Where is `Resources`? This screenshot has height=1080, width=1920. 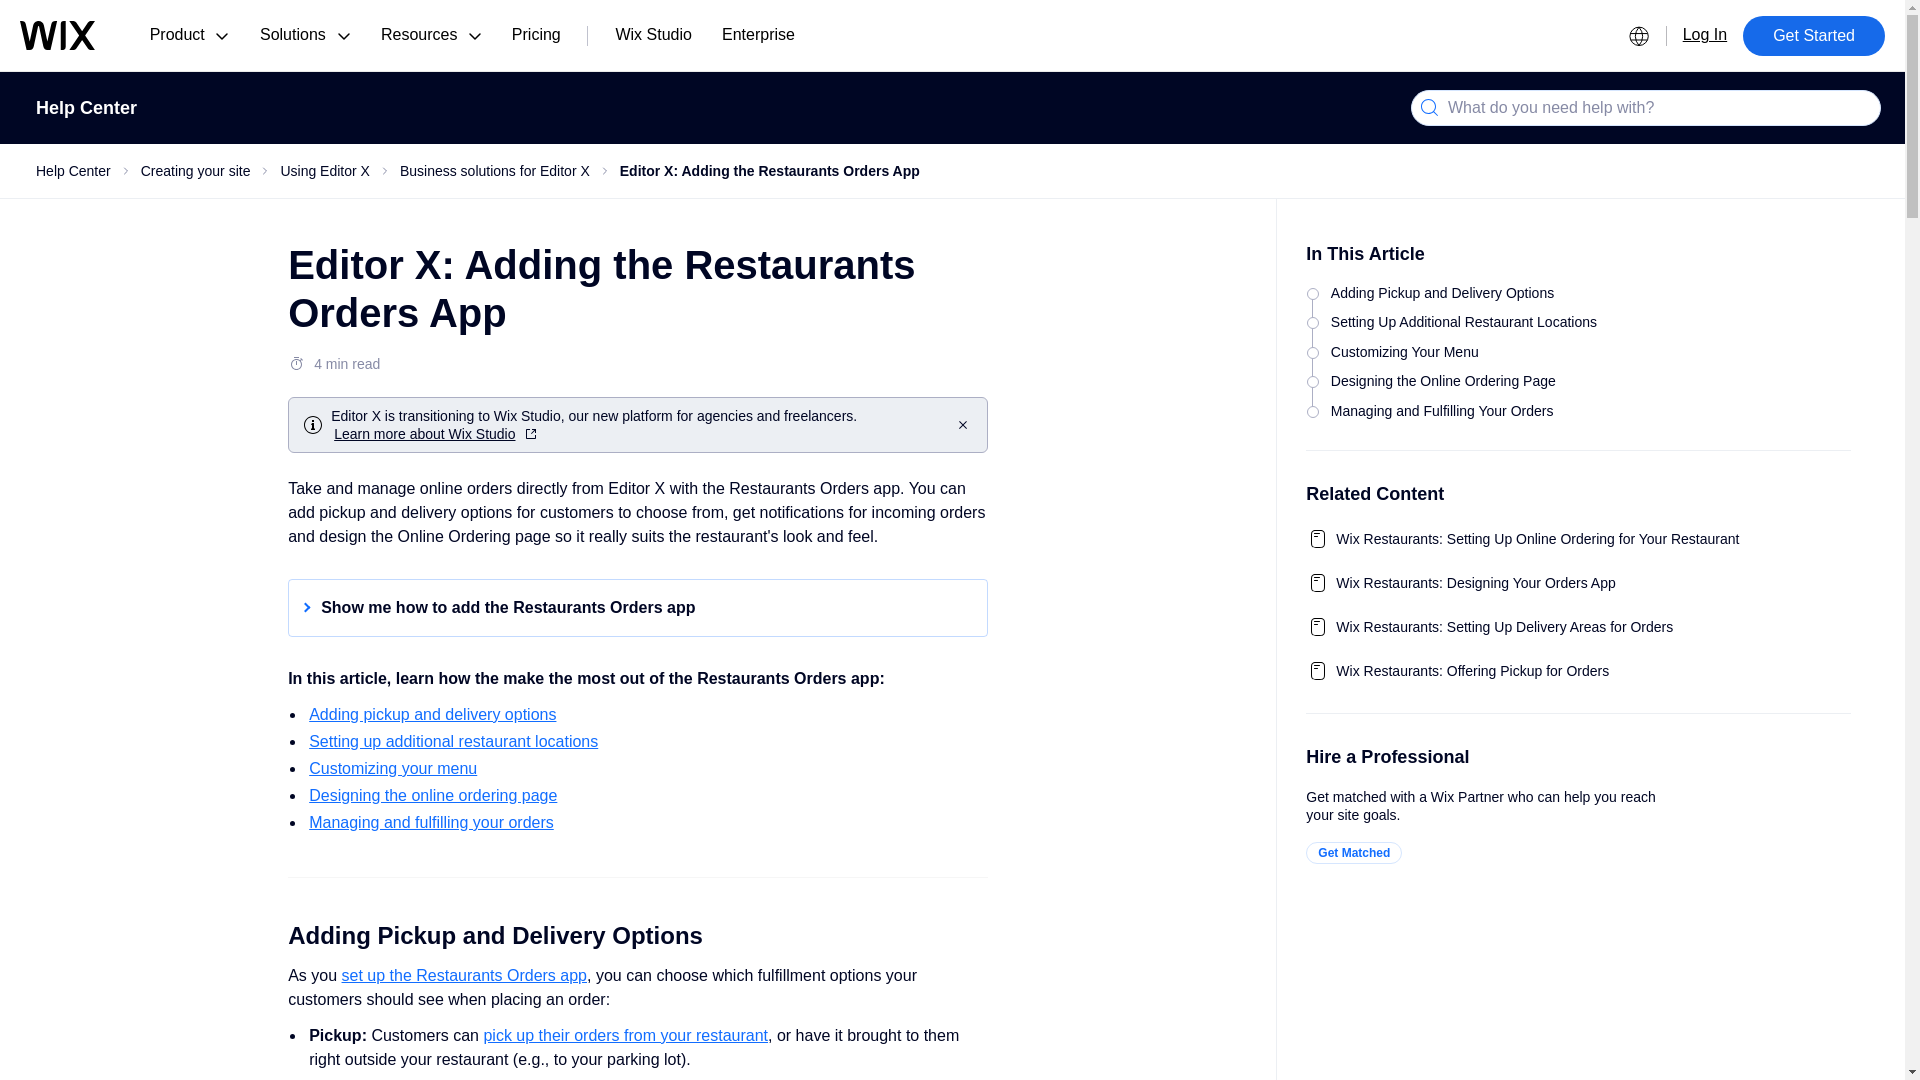
Resources is located at coordinates (432, 36).